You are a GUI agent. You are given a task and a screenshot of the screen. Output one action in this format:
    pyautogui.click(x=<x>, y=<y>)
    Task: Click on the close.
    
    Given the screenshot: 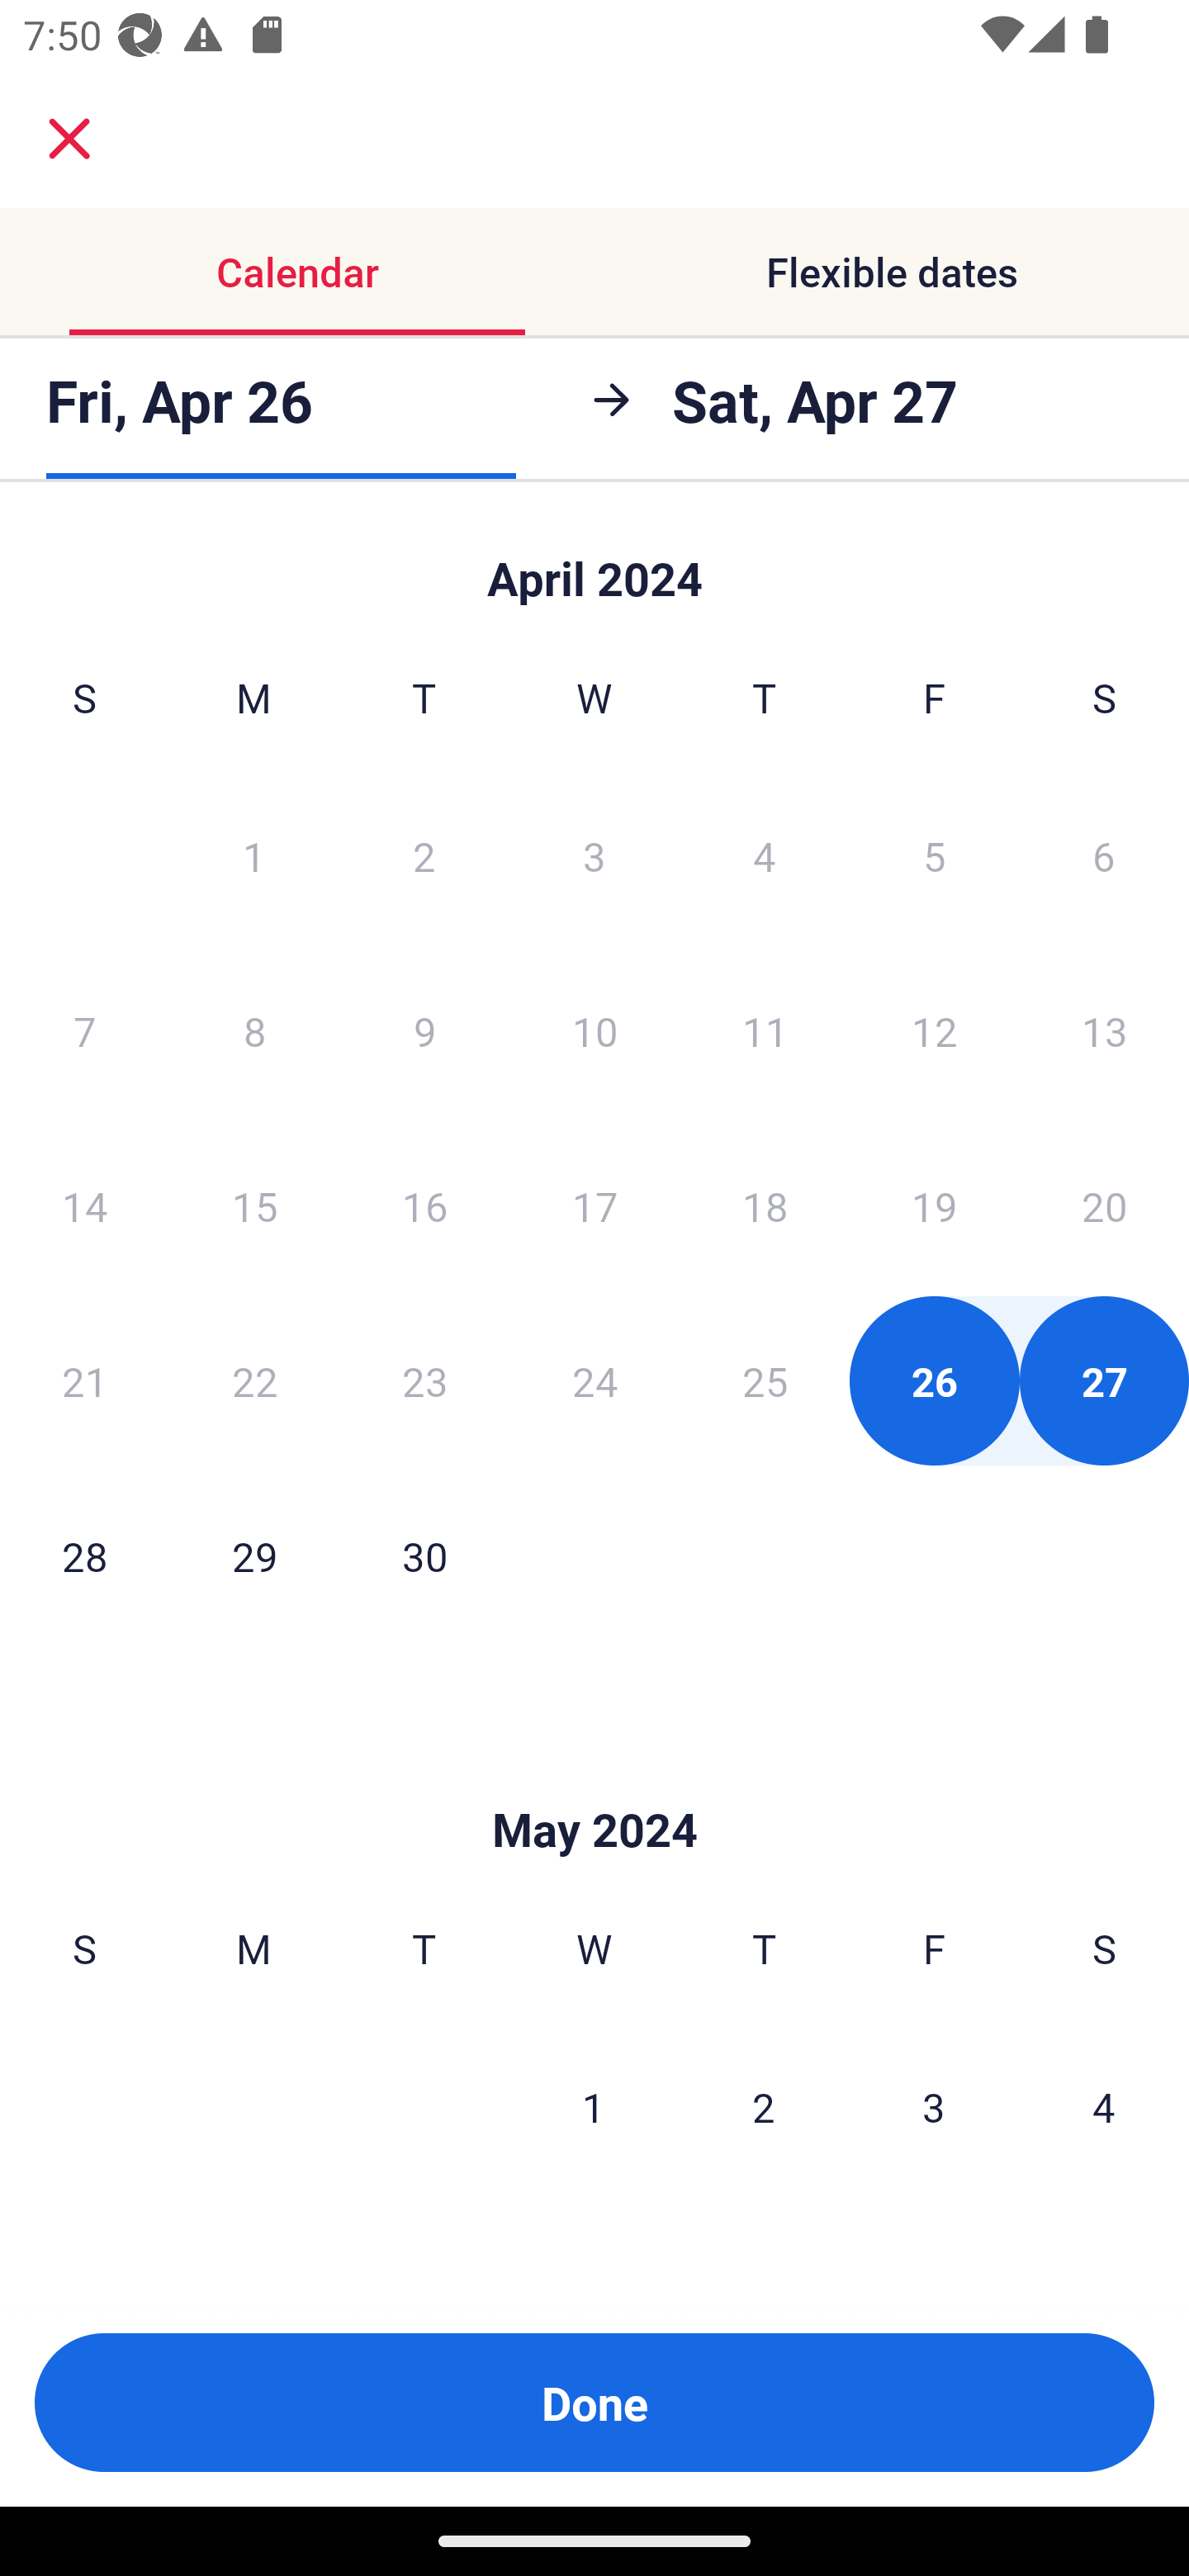 What is the action you would take?
    pyautogui.click(x=69, y=139)
    